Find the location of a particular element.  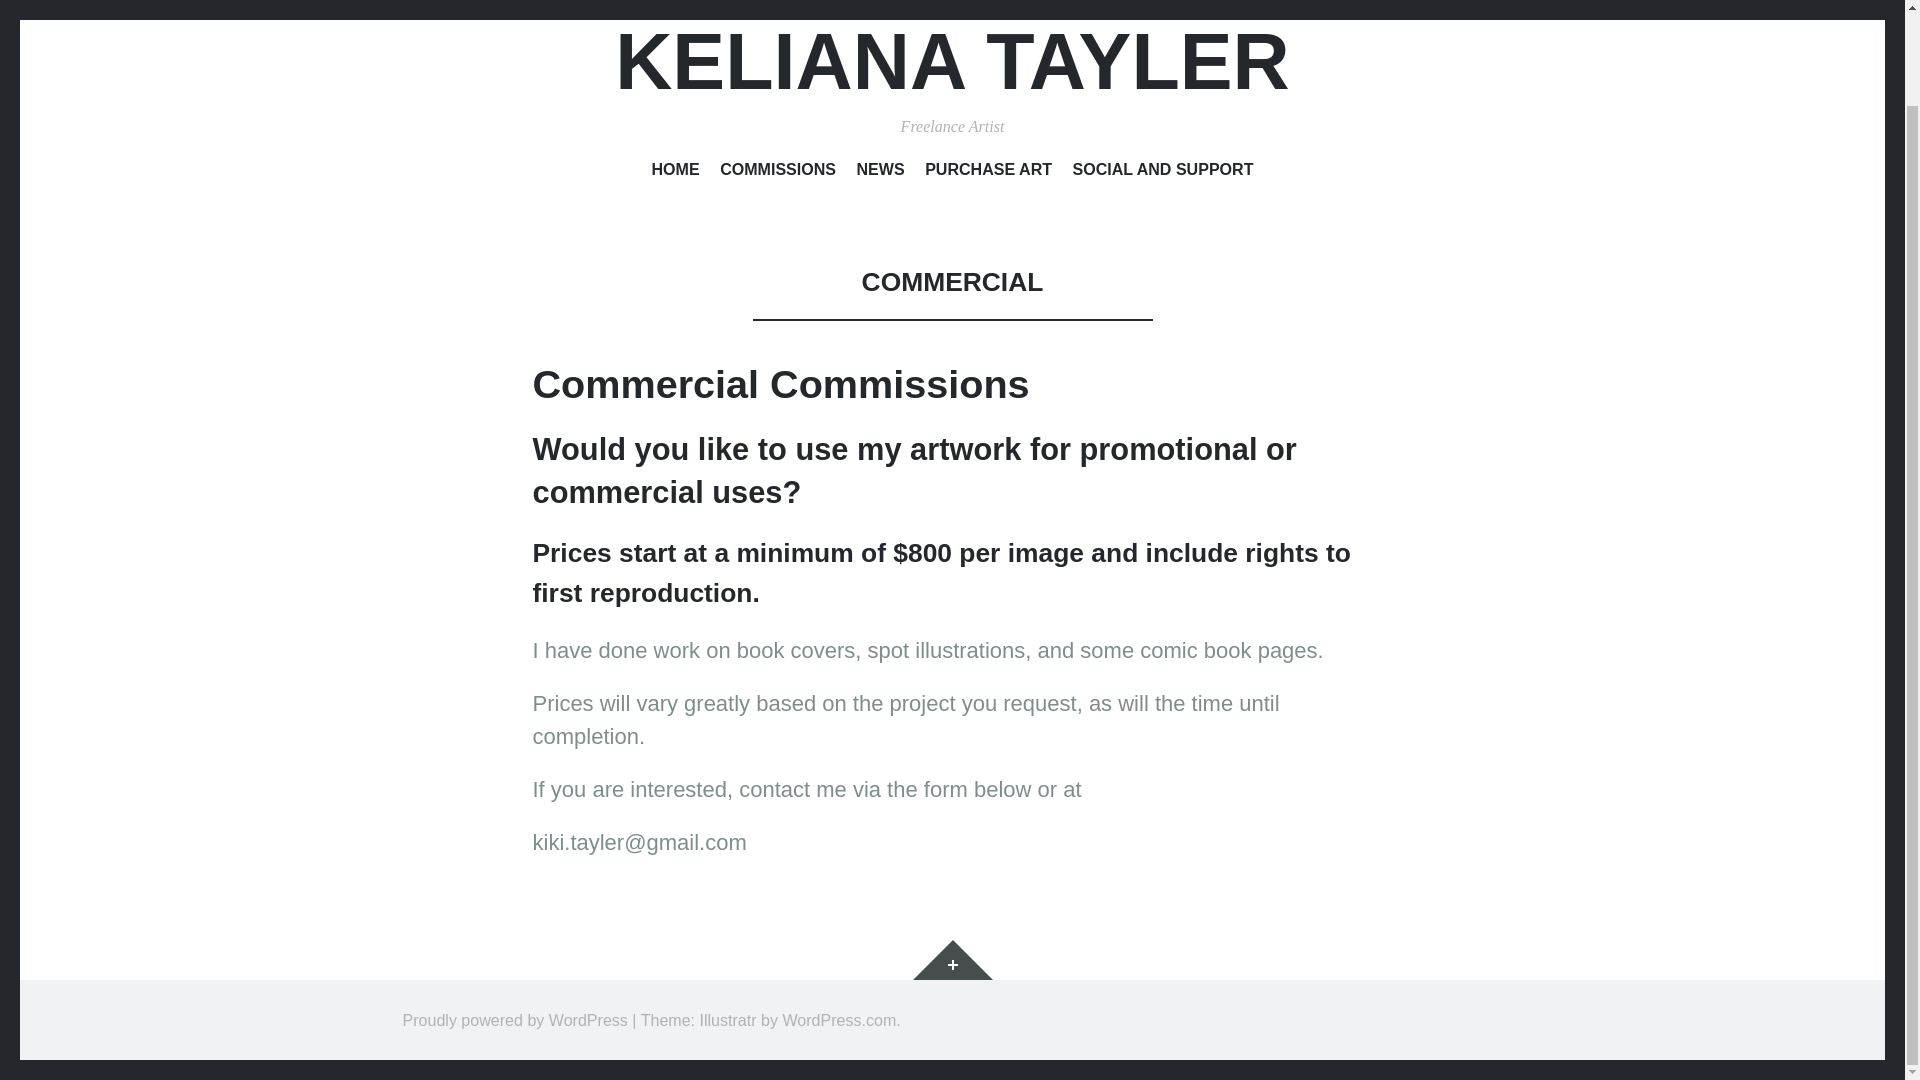

Proudly powered by WordPress is located at coordinates (514, 1020).